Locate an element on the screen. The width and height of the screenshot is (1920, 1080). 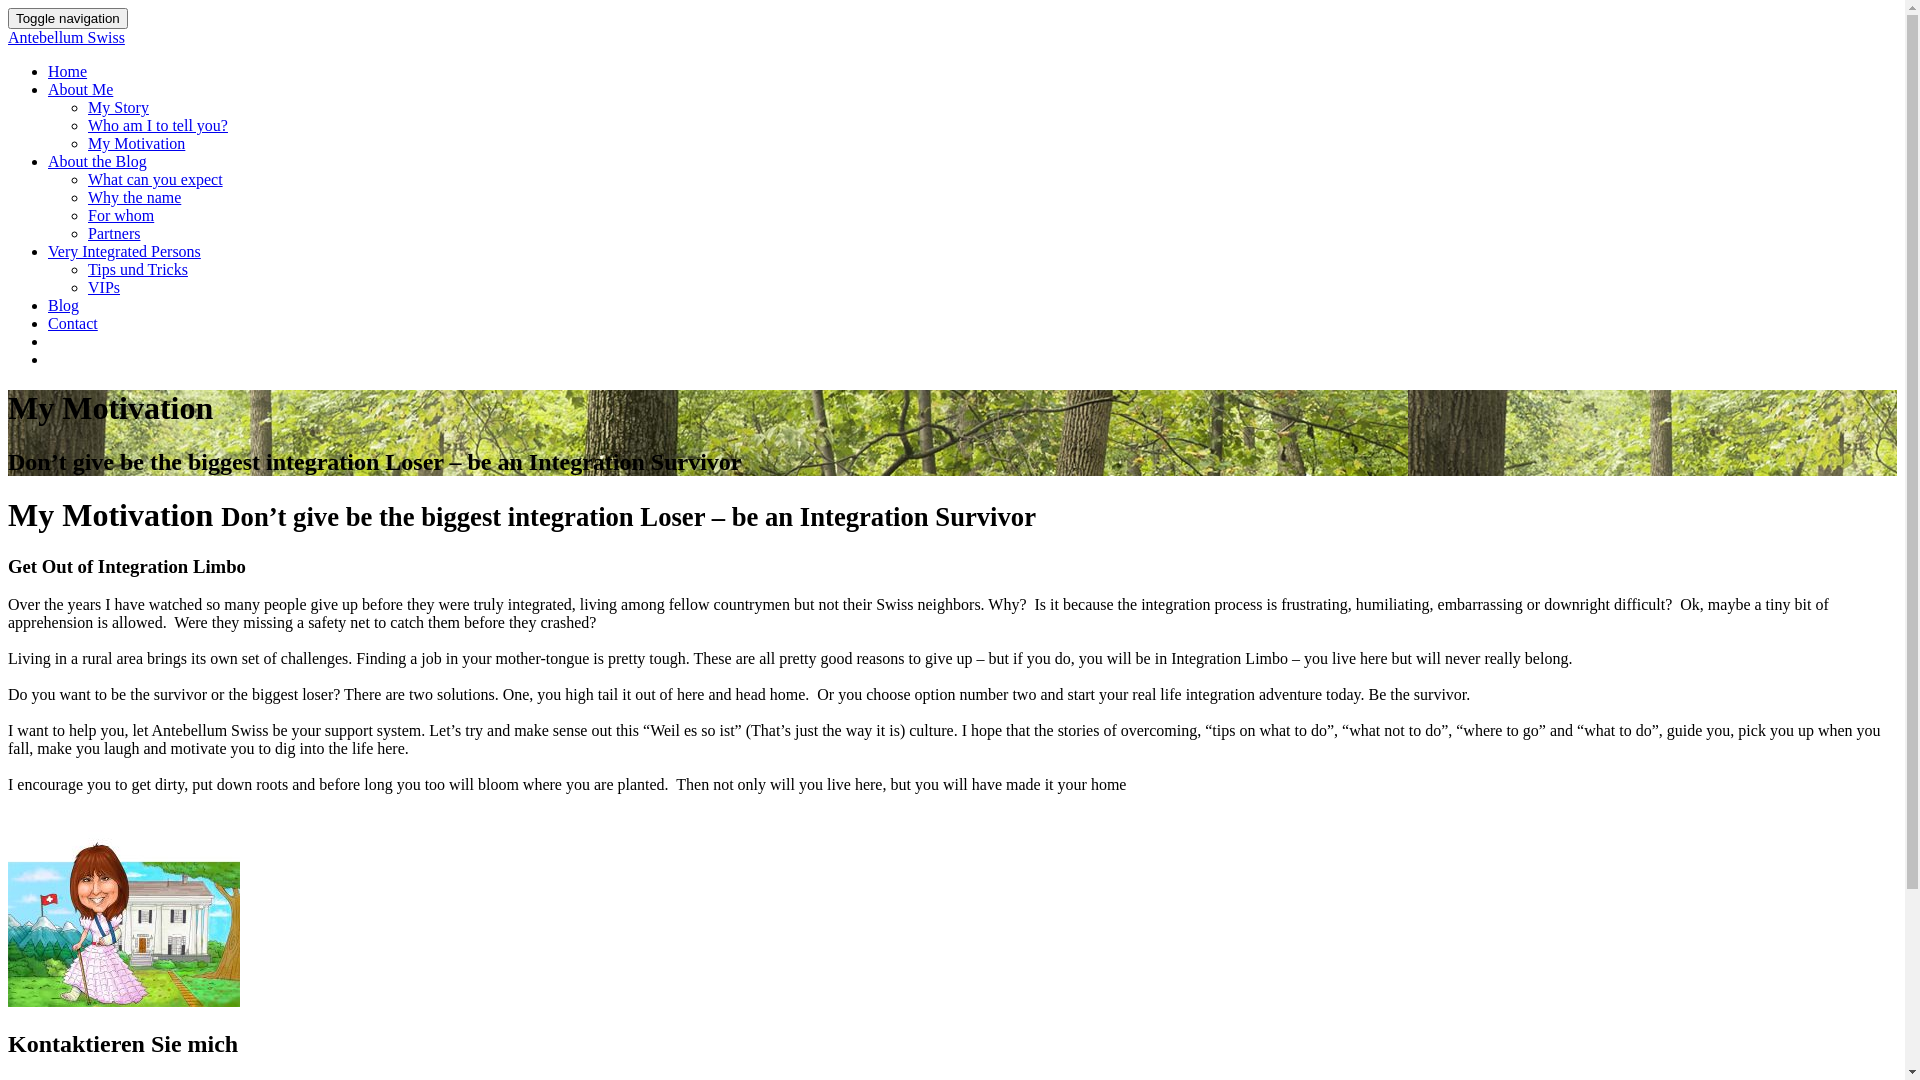
Home is located at coordinates (68, 72).